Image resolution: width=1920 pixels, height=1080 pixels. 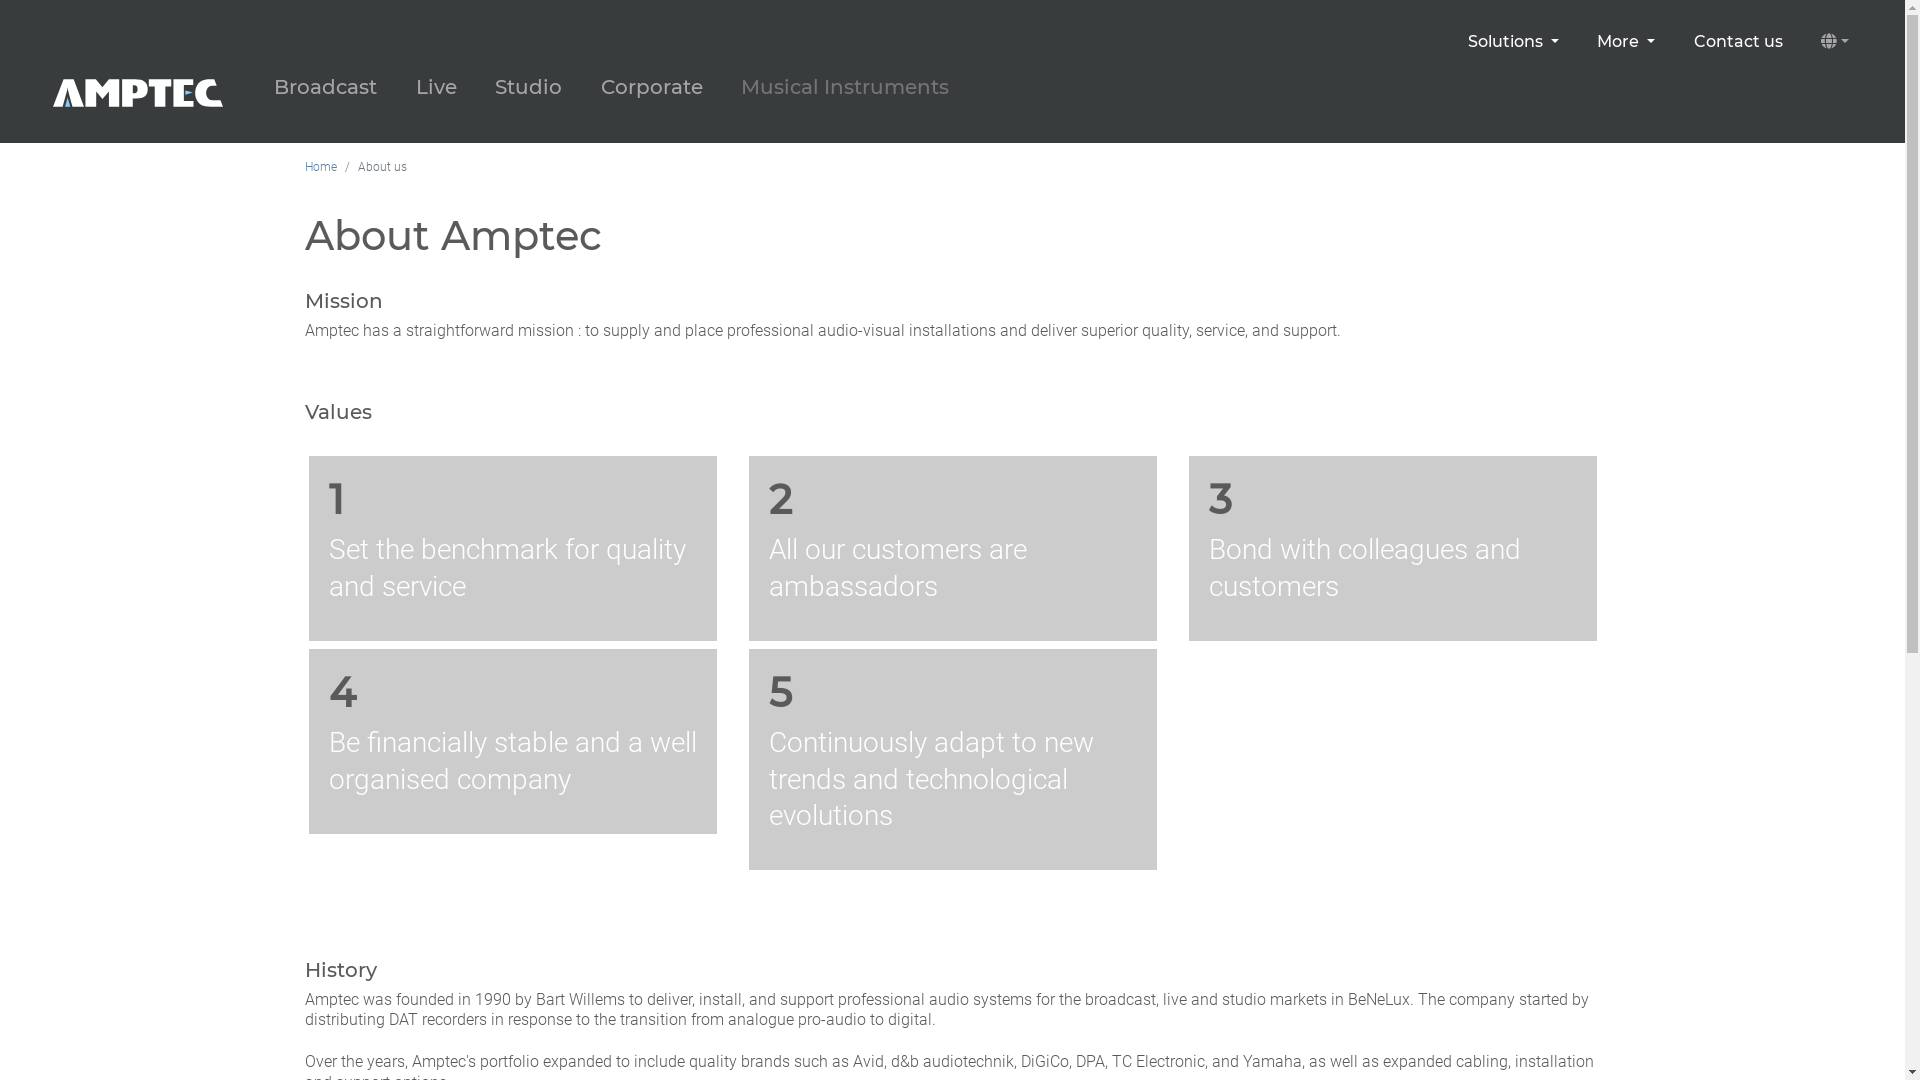 What do you see at coordinates (845, 89) in the screenshot?
I see `Musical Instruments` at bounding box center [845, 89].